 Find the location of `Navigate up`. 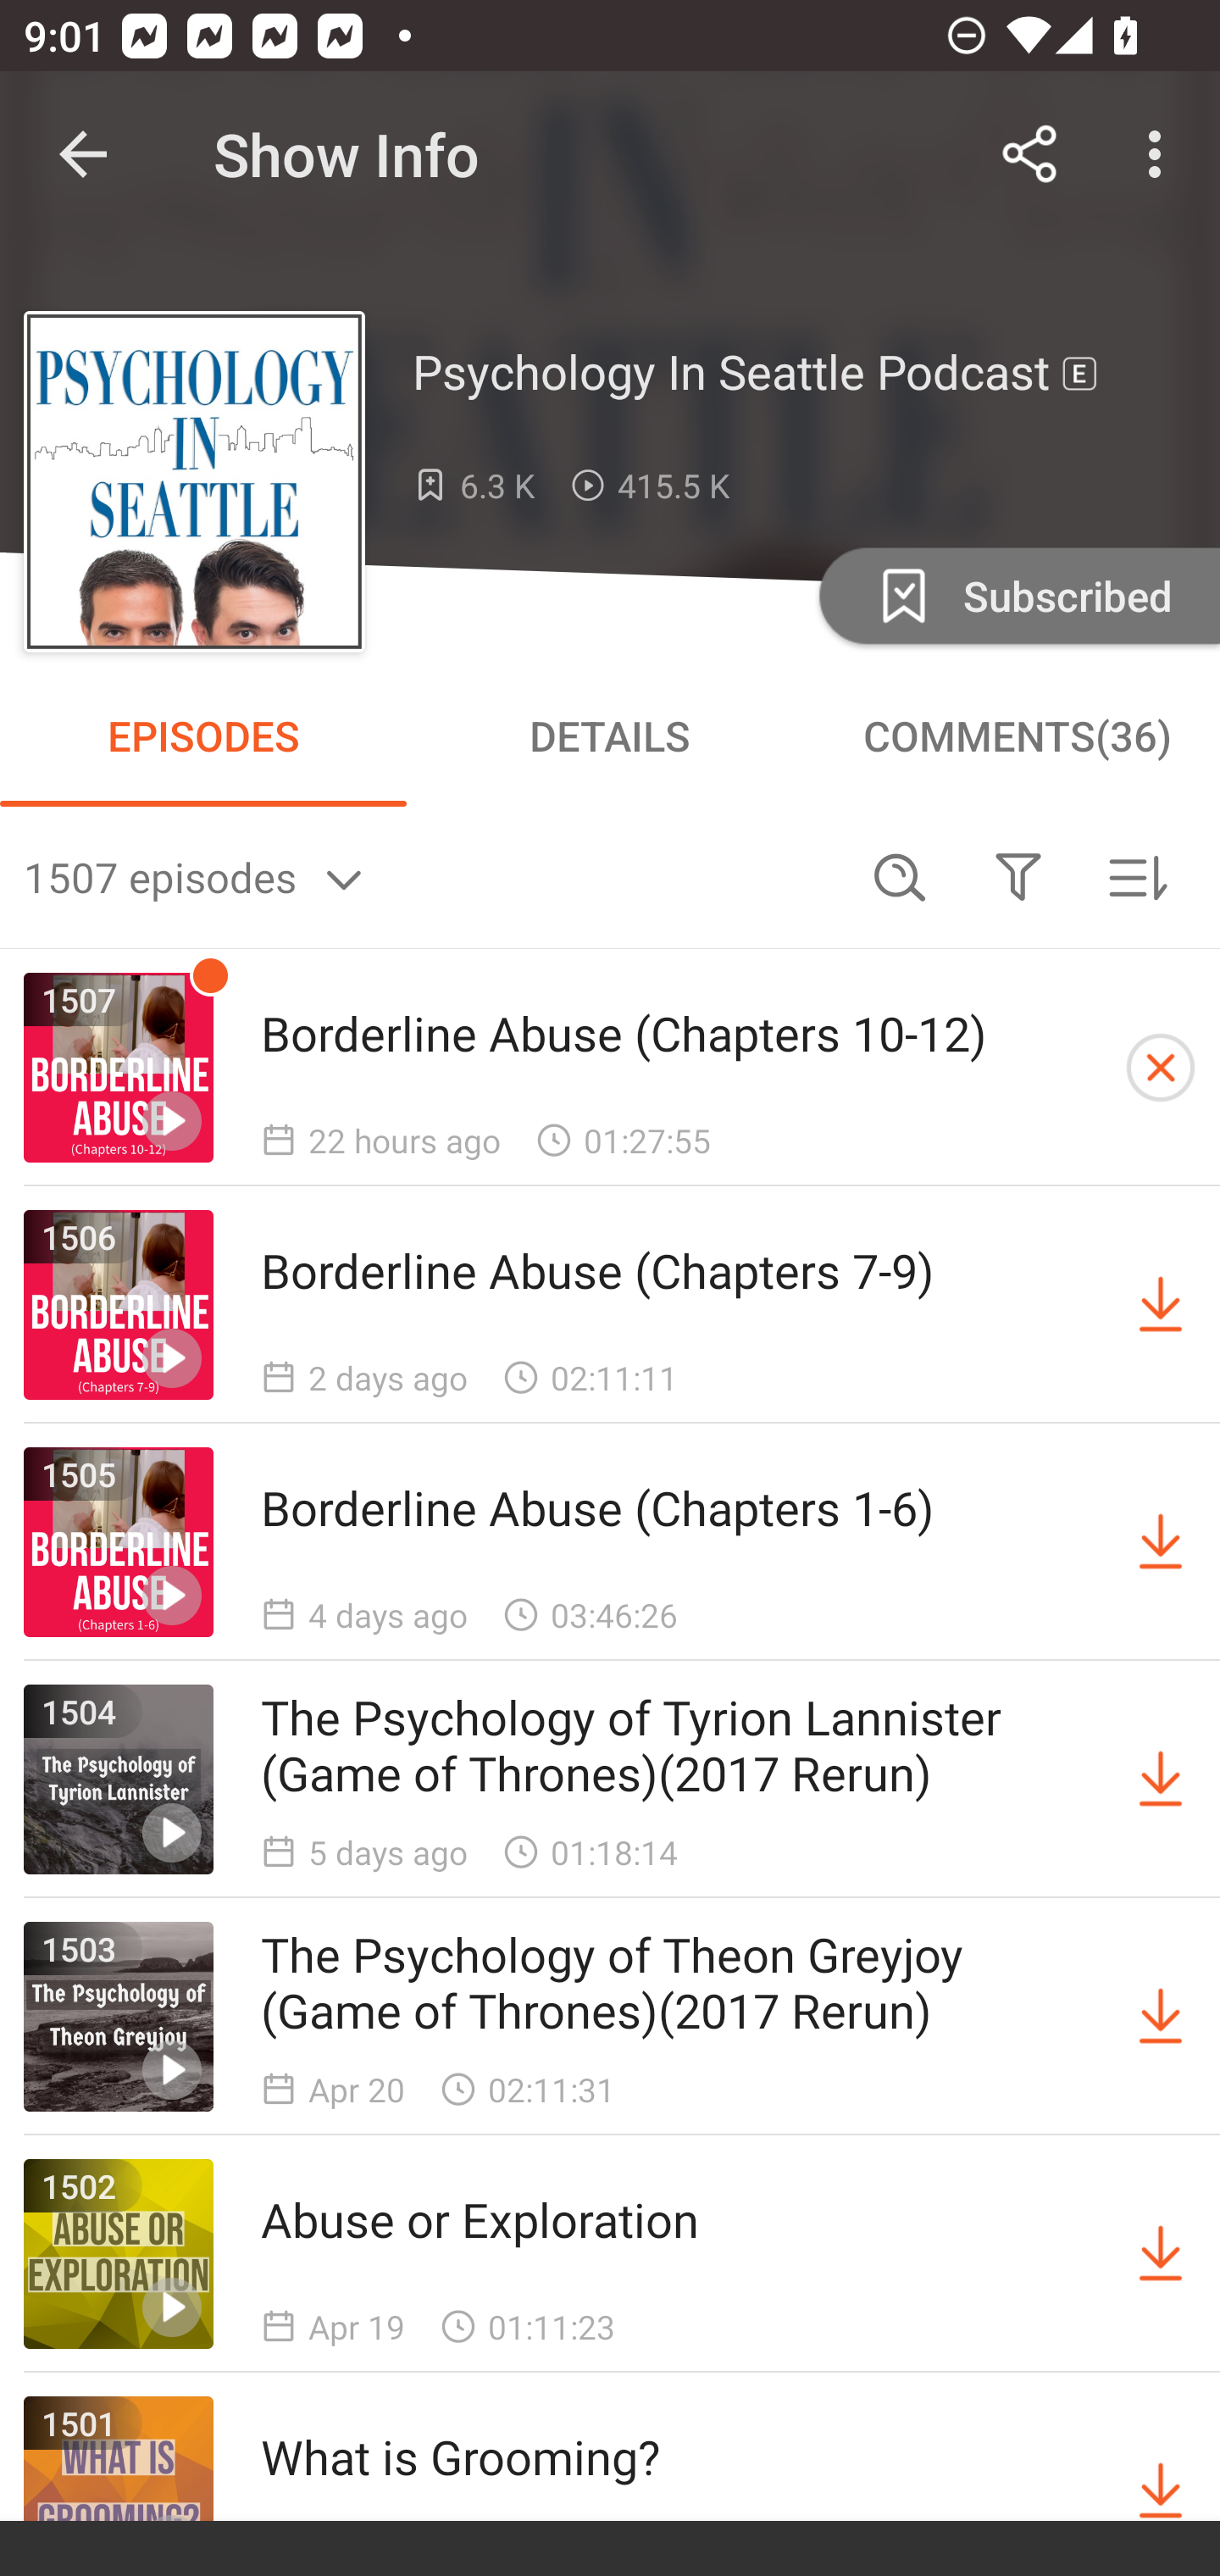

Navigate up is located at coordinates (83, 154).